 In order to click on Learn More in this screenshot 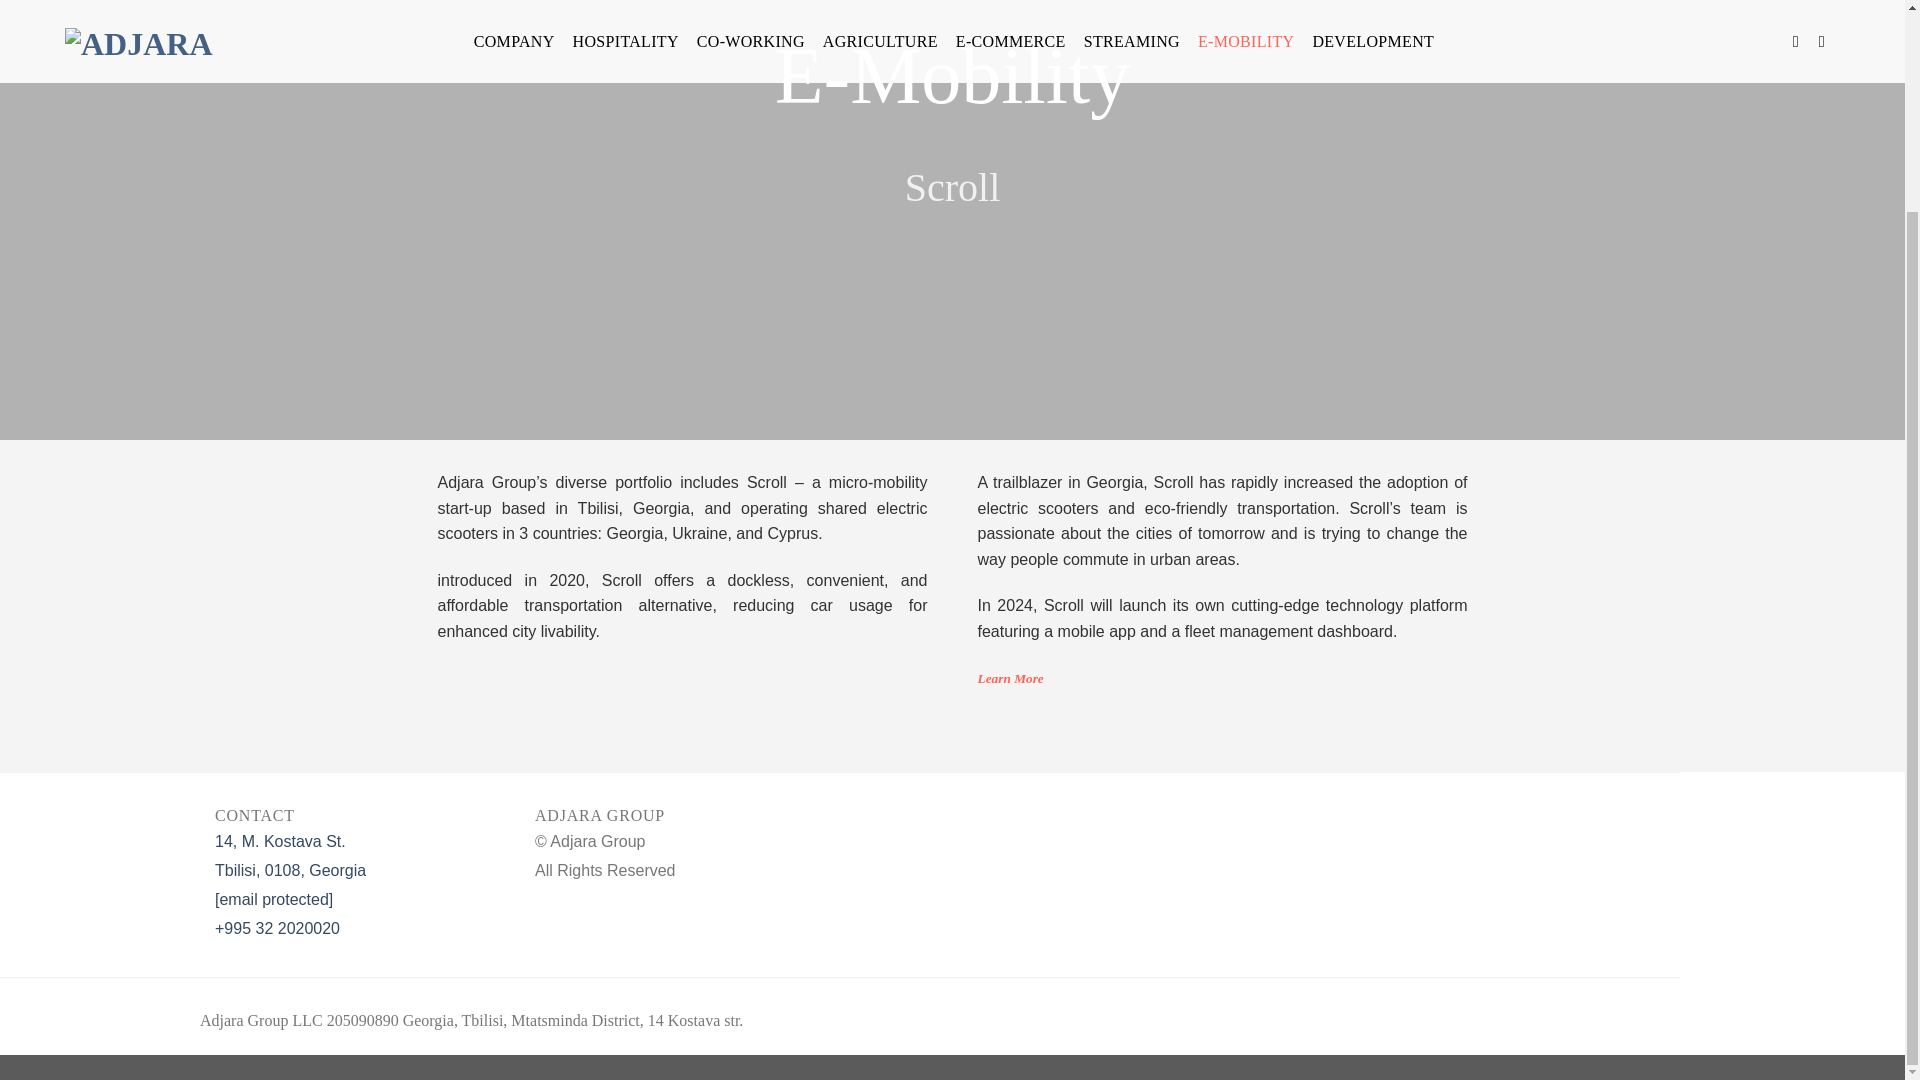, I will do `click(1010, 678)`.